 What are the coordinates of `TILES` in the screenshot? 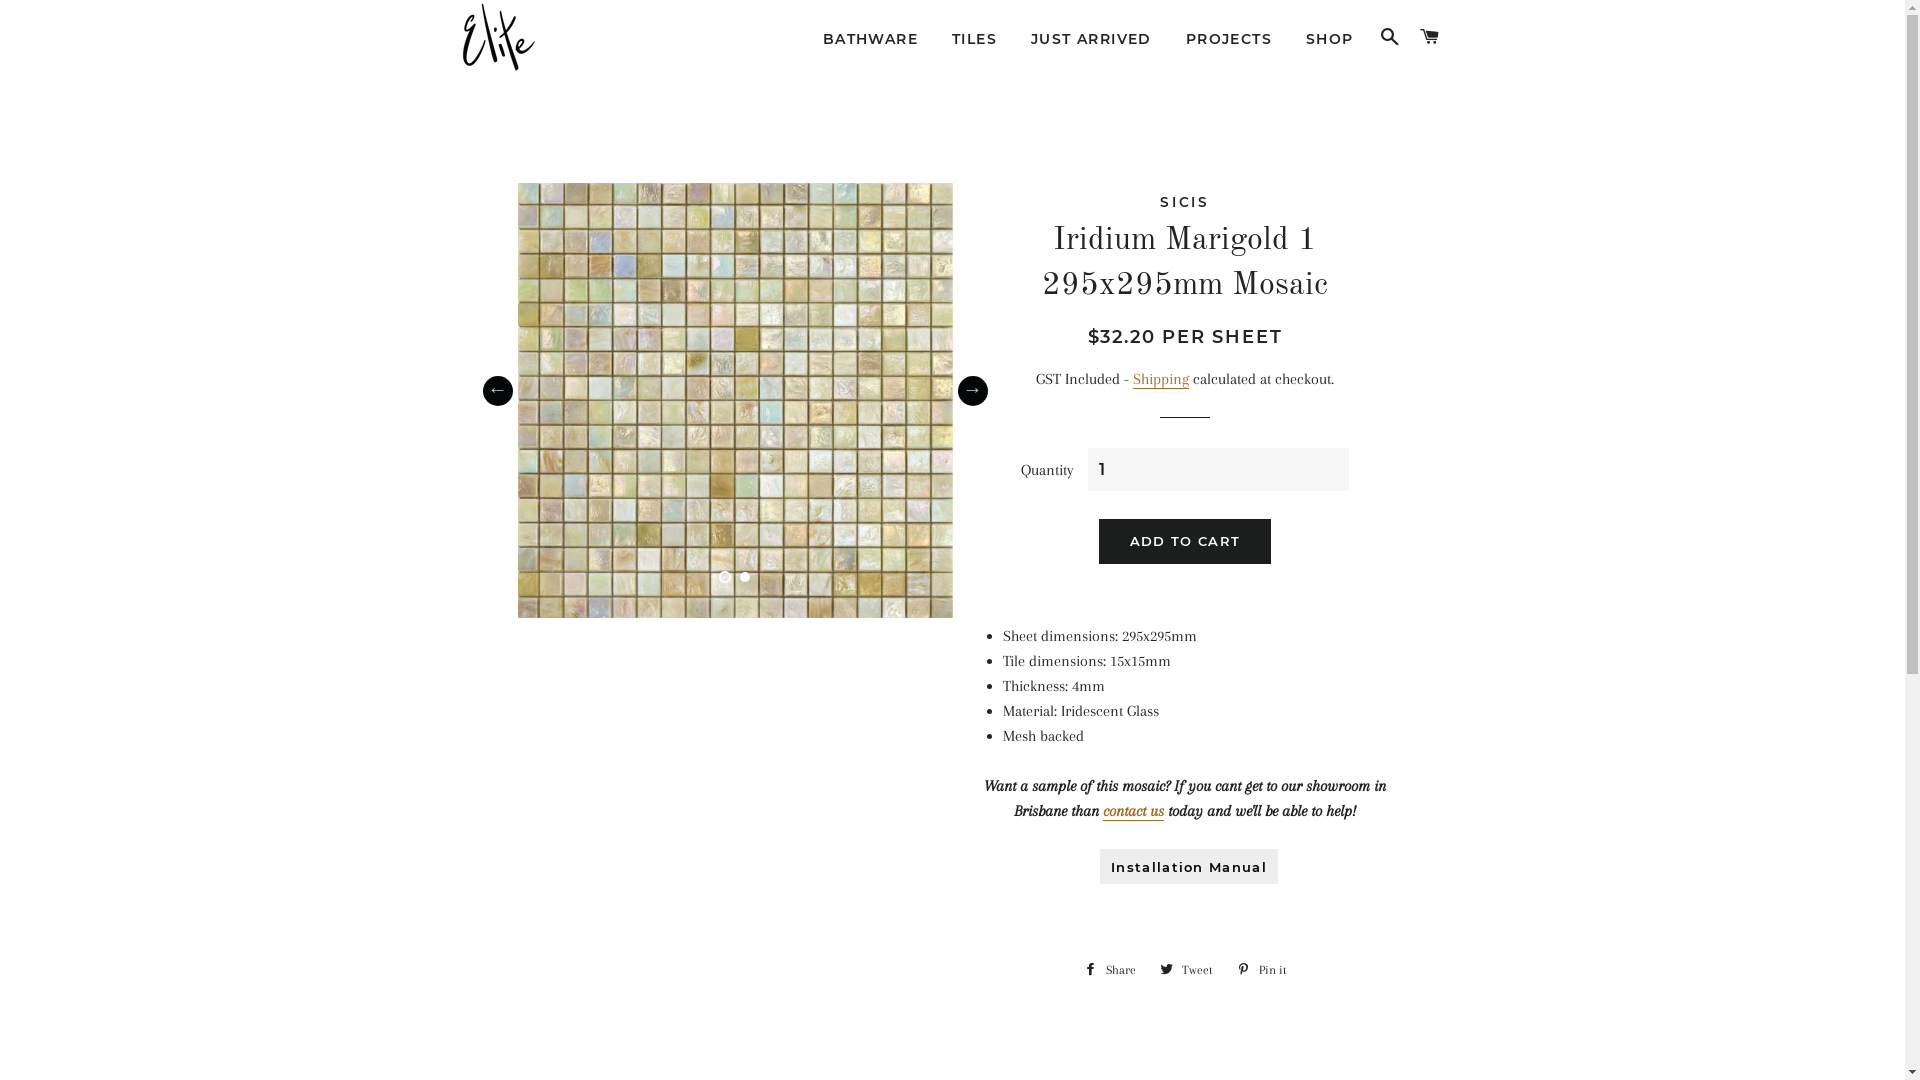 It's located at (974, 40).